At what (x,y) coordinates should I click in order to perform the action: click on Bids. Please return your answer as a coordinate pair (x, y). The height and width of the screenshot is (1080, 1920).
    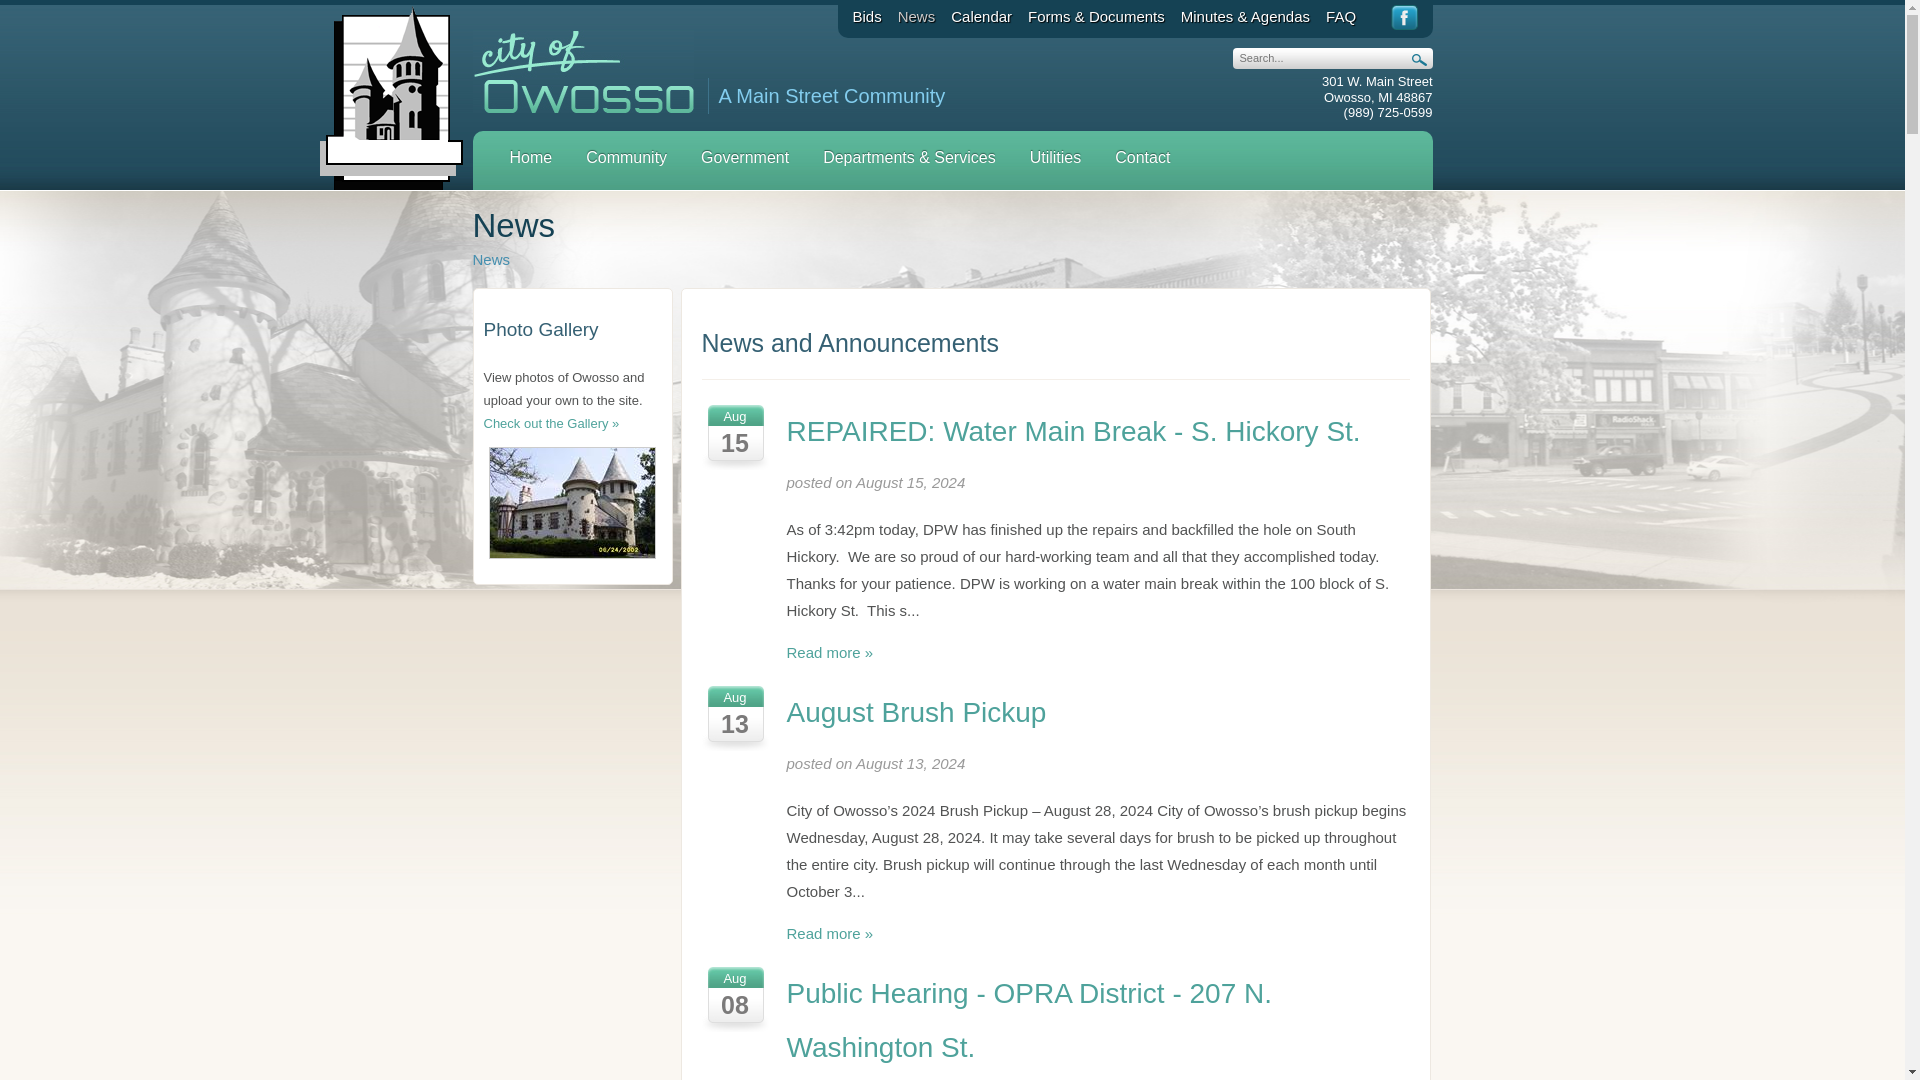
    Looking at the image, I should click on (866, 16).